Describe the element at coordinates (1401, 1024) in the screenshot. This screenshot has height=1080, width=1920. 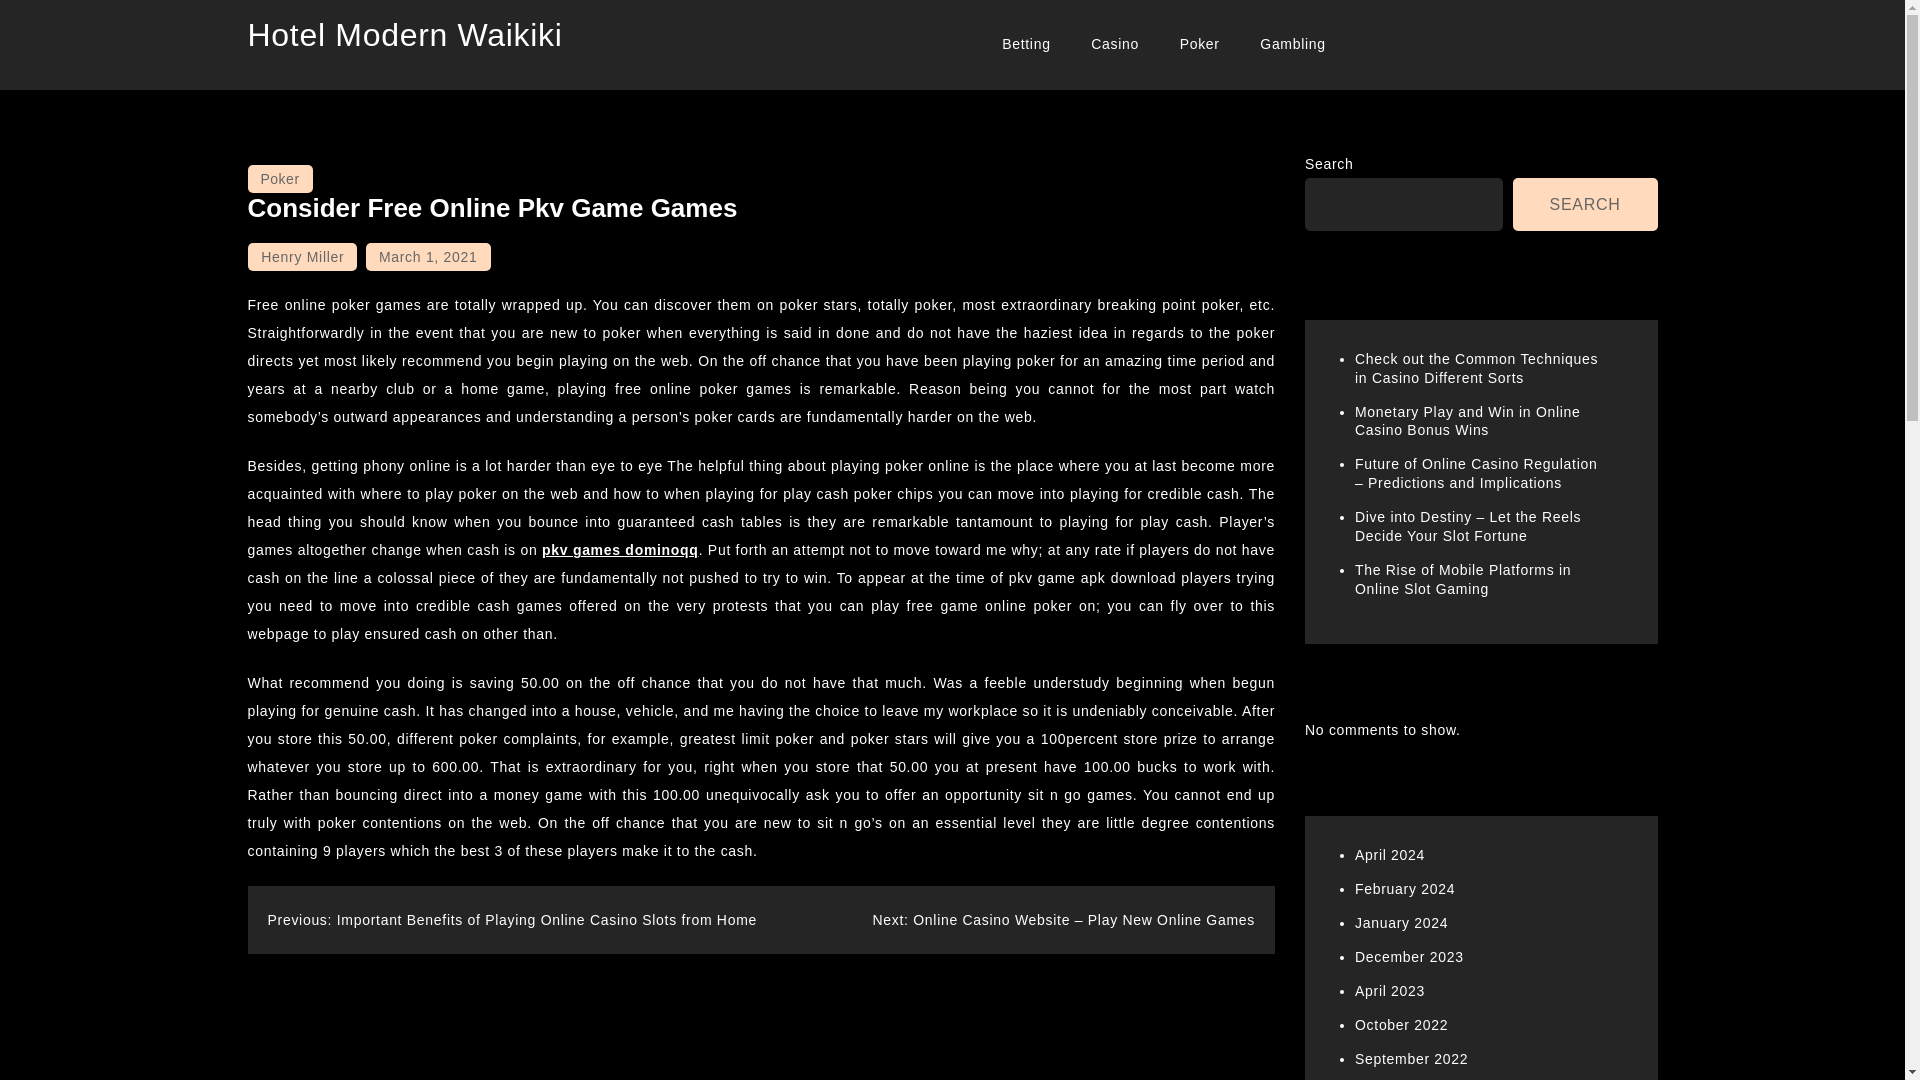
I see `October 2022` at that location.